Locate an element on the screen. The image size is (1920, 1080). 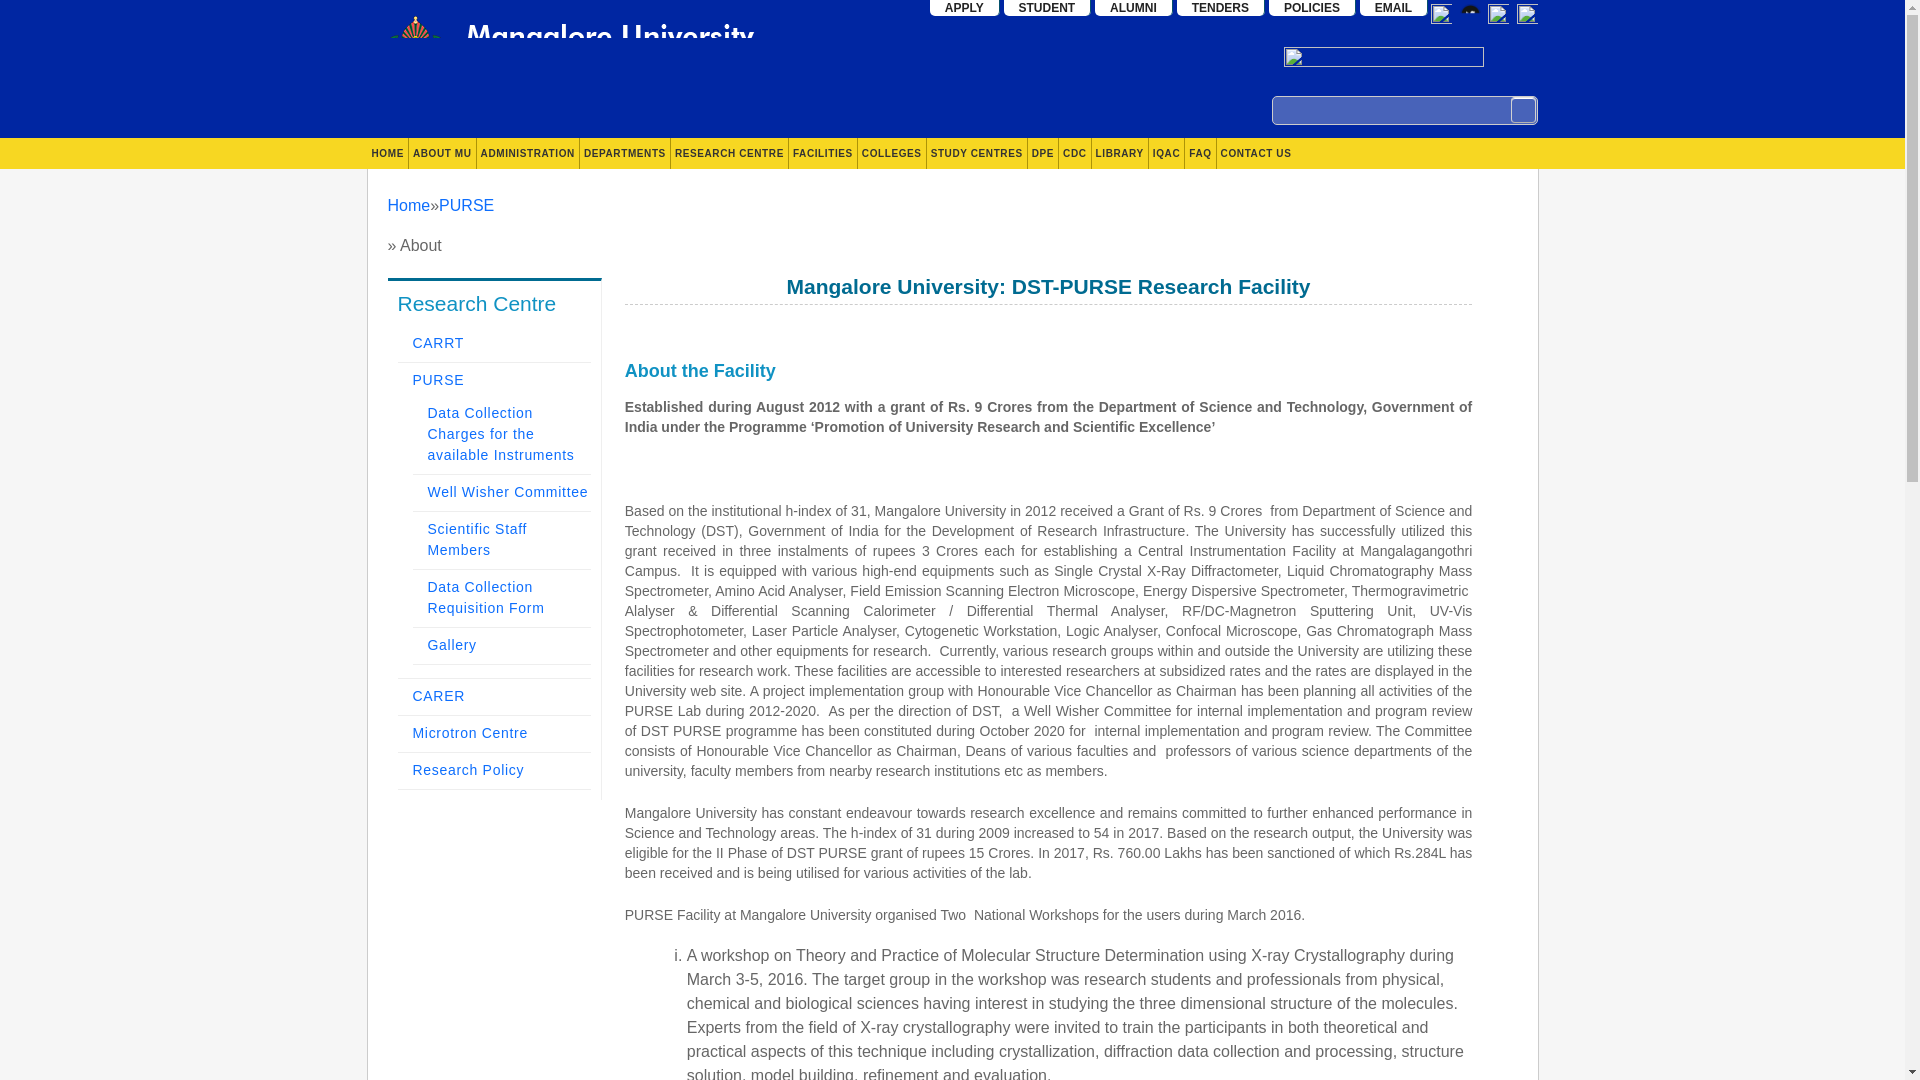
STUDENT is located at coordinates (1048, 8).